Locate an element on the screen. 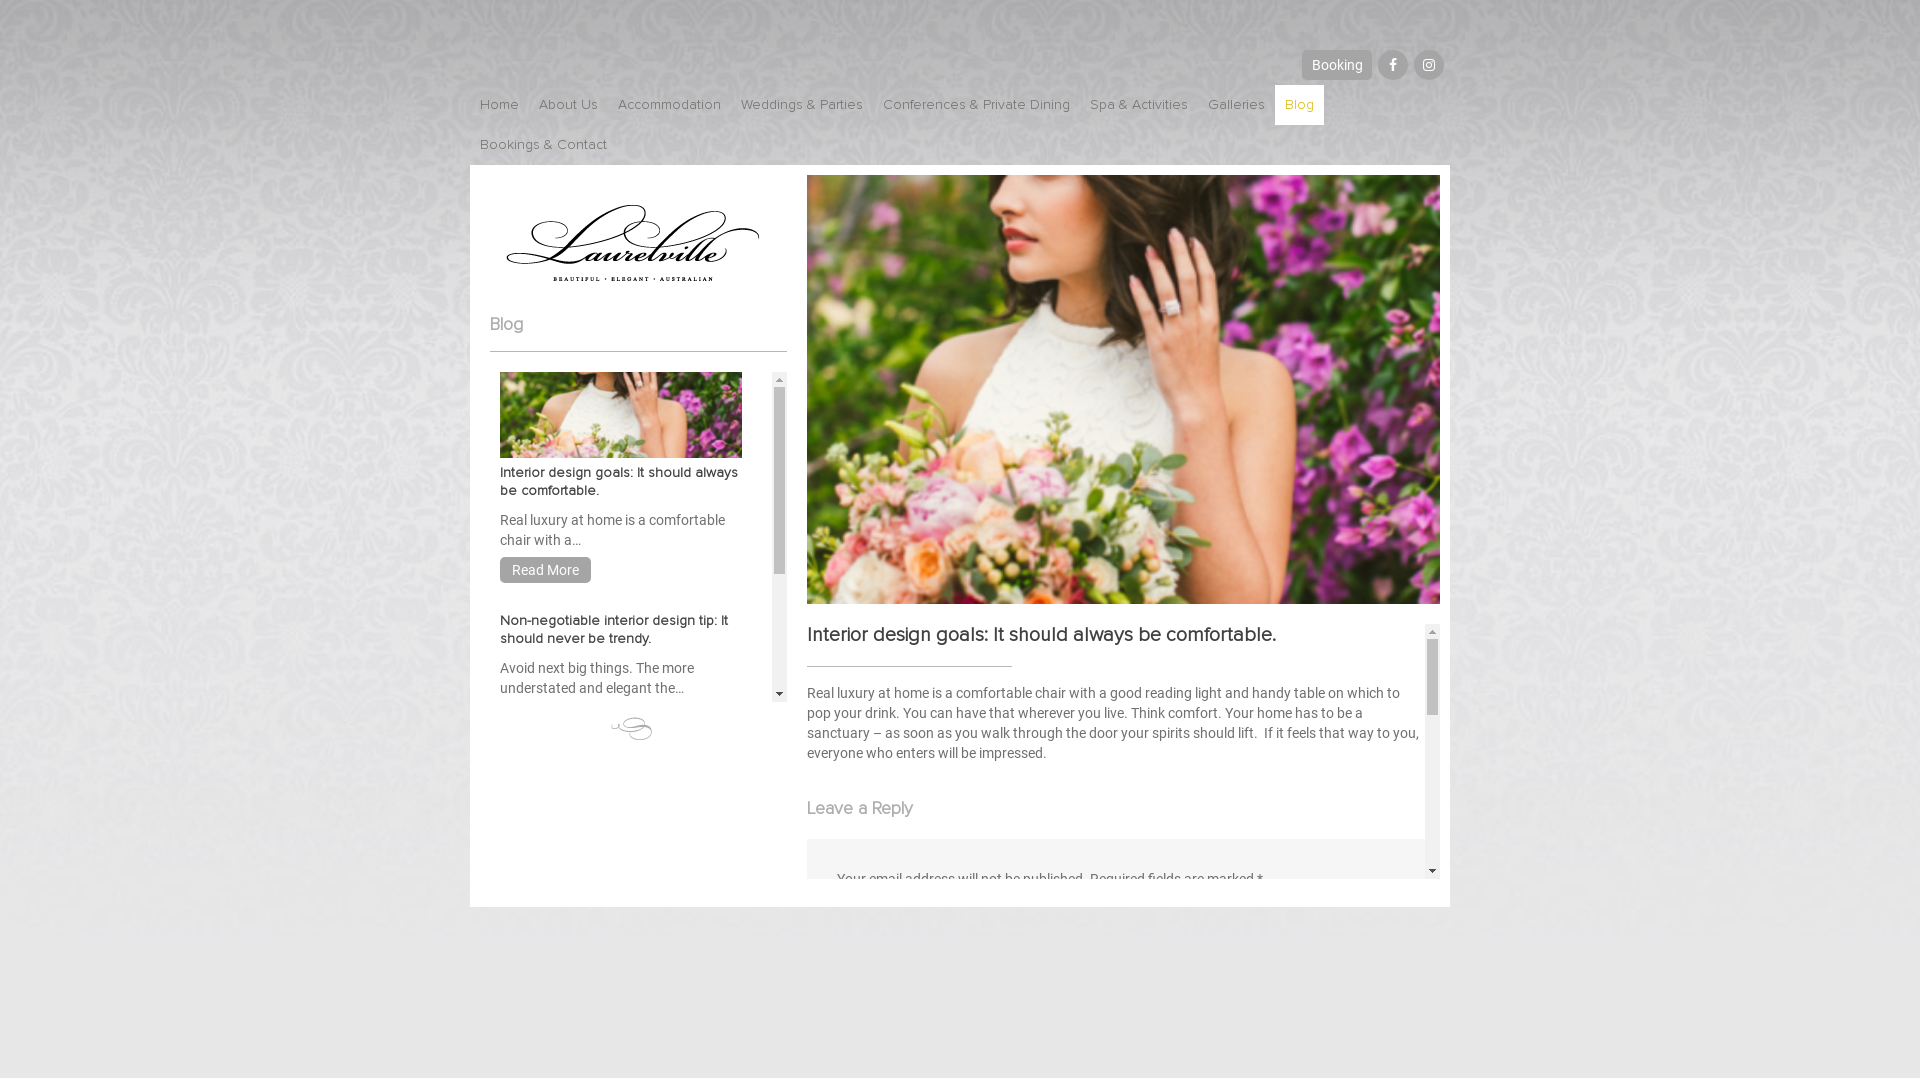 This screenshot has width=1920, height=1080. LaurelVille Manor is located at coordinates (634, 243).